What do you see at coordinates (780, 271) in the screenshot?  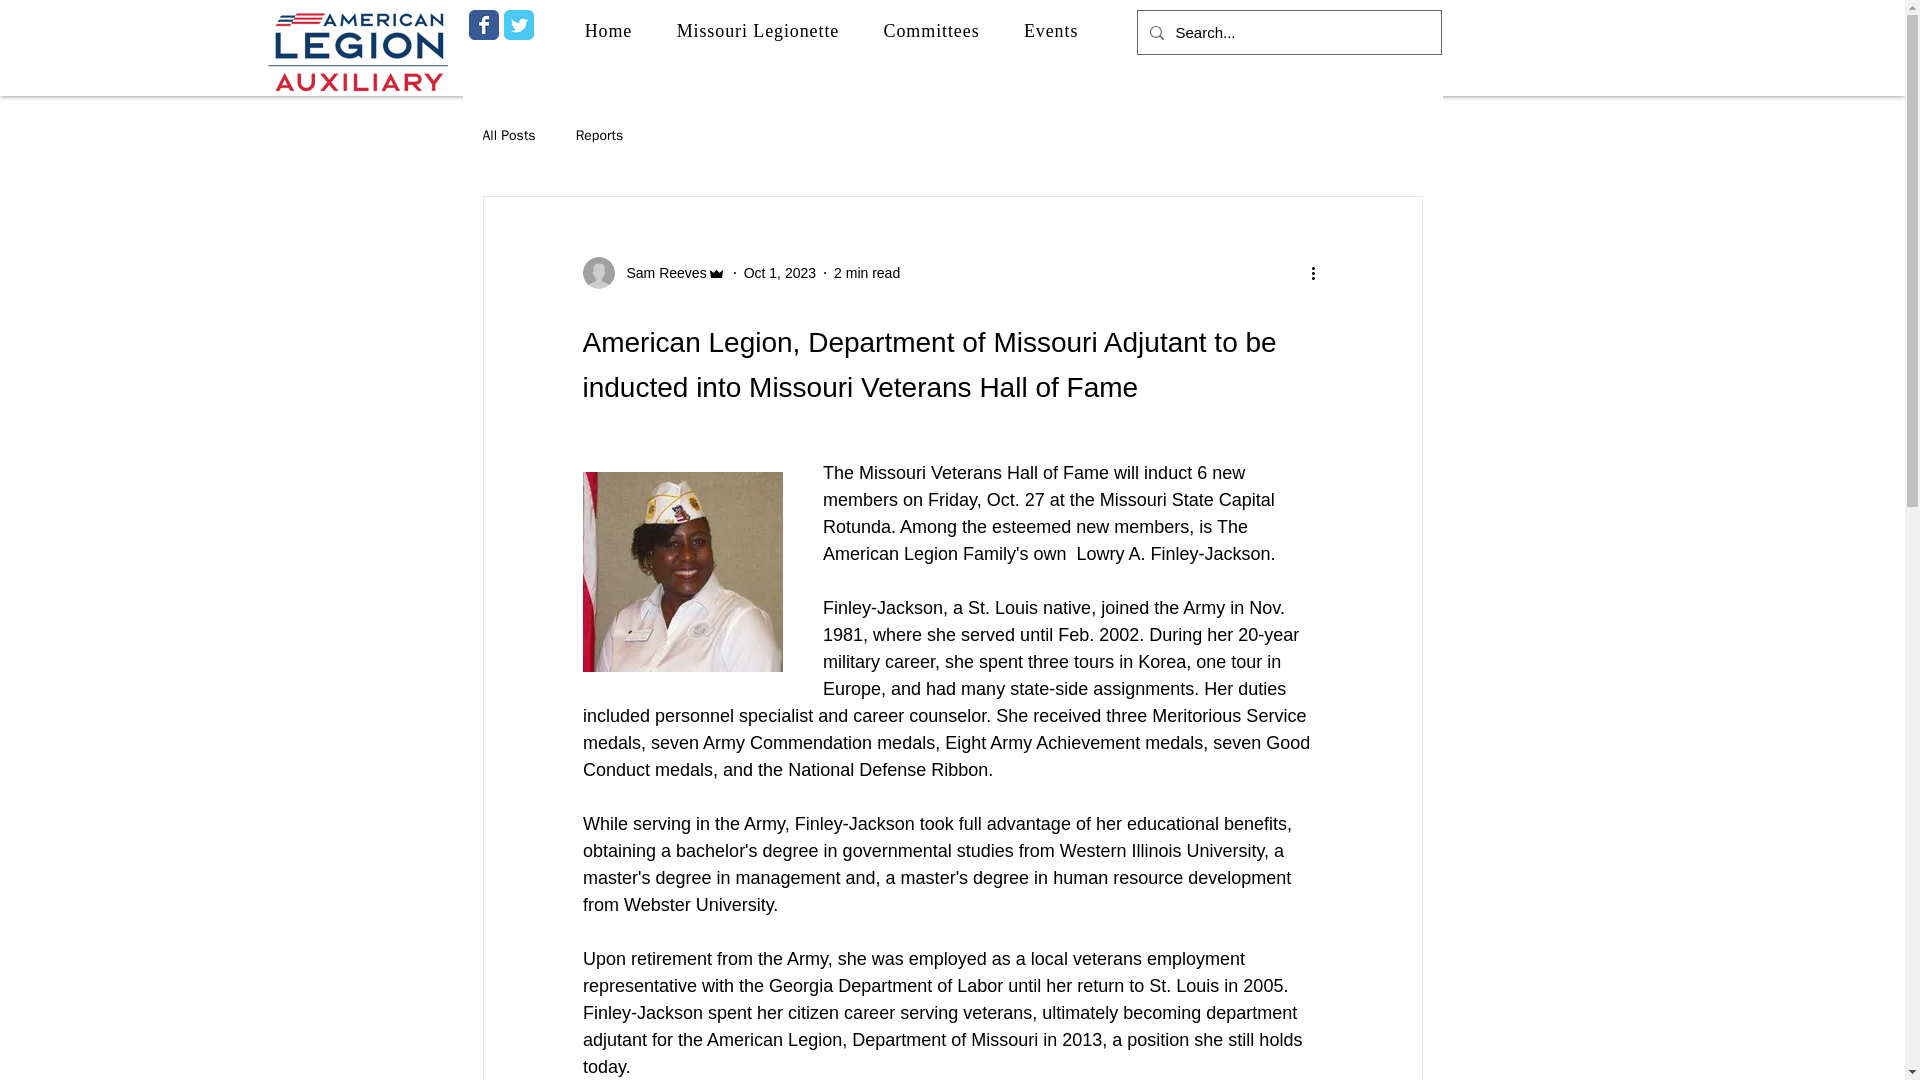 I see `Oct 1, 2023` at bounding box center [780, 271].